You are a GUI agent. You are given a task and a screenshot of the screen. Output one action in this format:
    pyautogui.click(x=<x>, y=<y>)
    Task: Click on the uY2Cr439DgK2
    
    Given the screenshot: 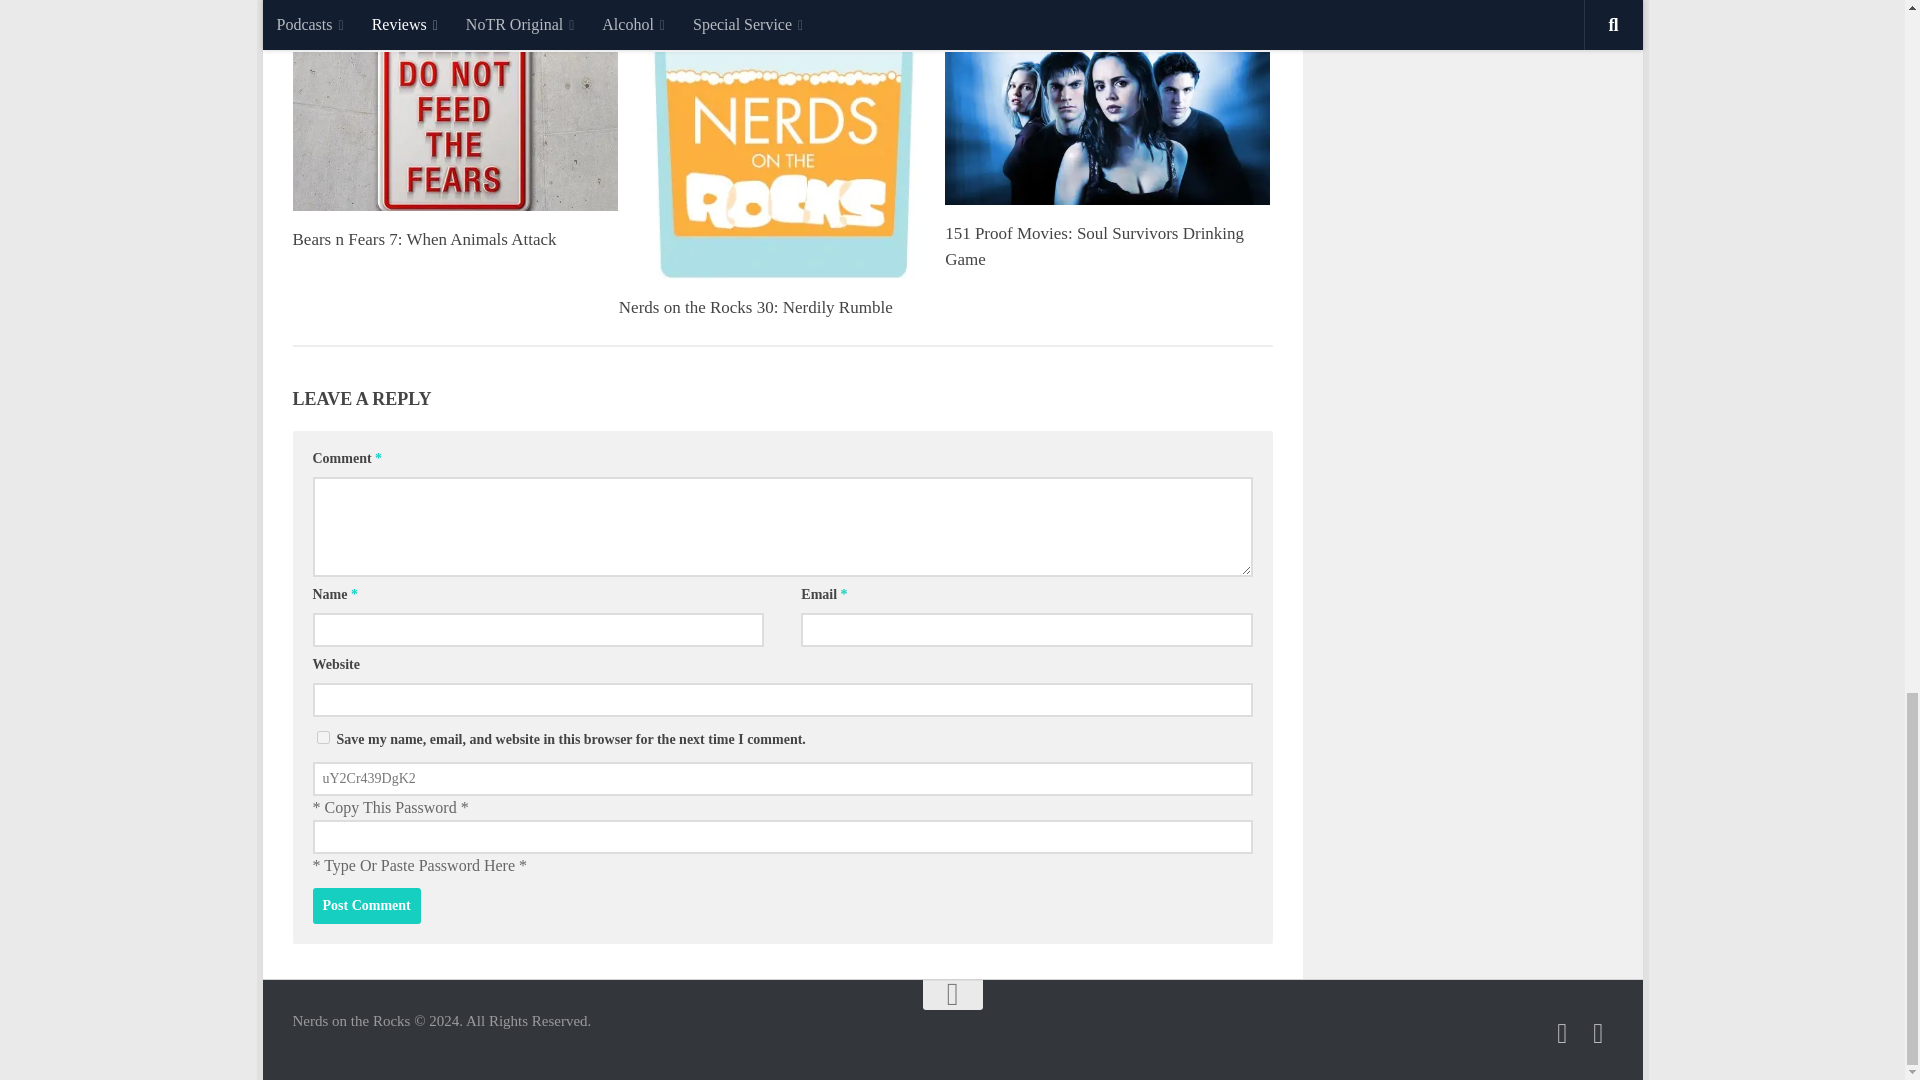 What is the action you would take?
    pyautogui.click(x=781, y=778)
    